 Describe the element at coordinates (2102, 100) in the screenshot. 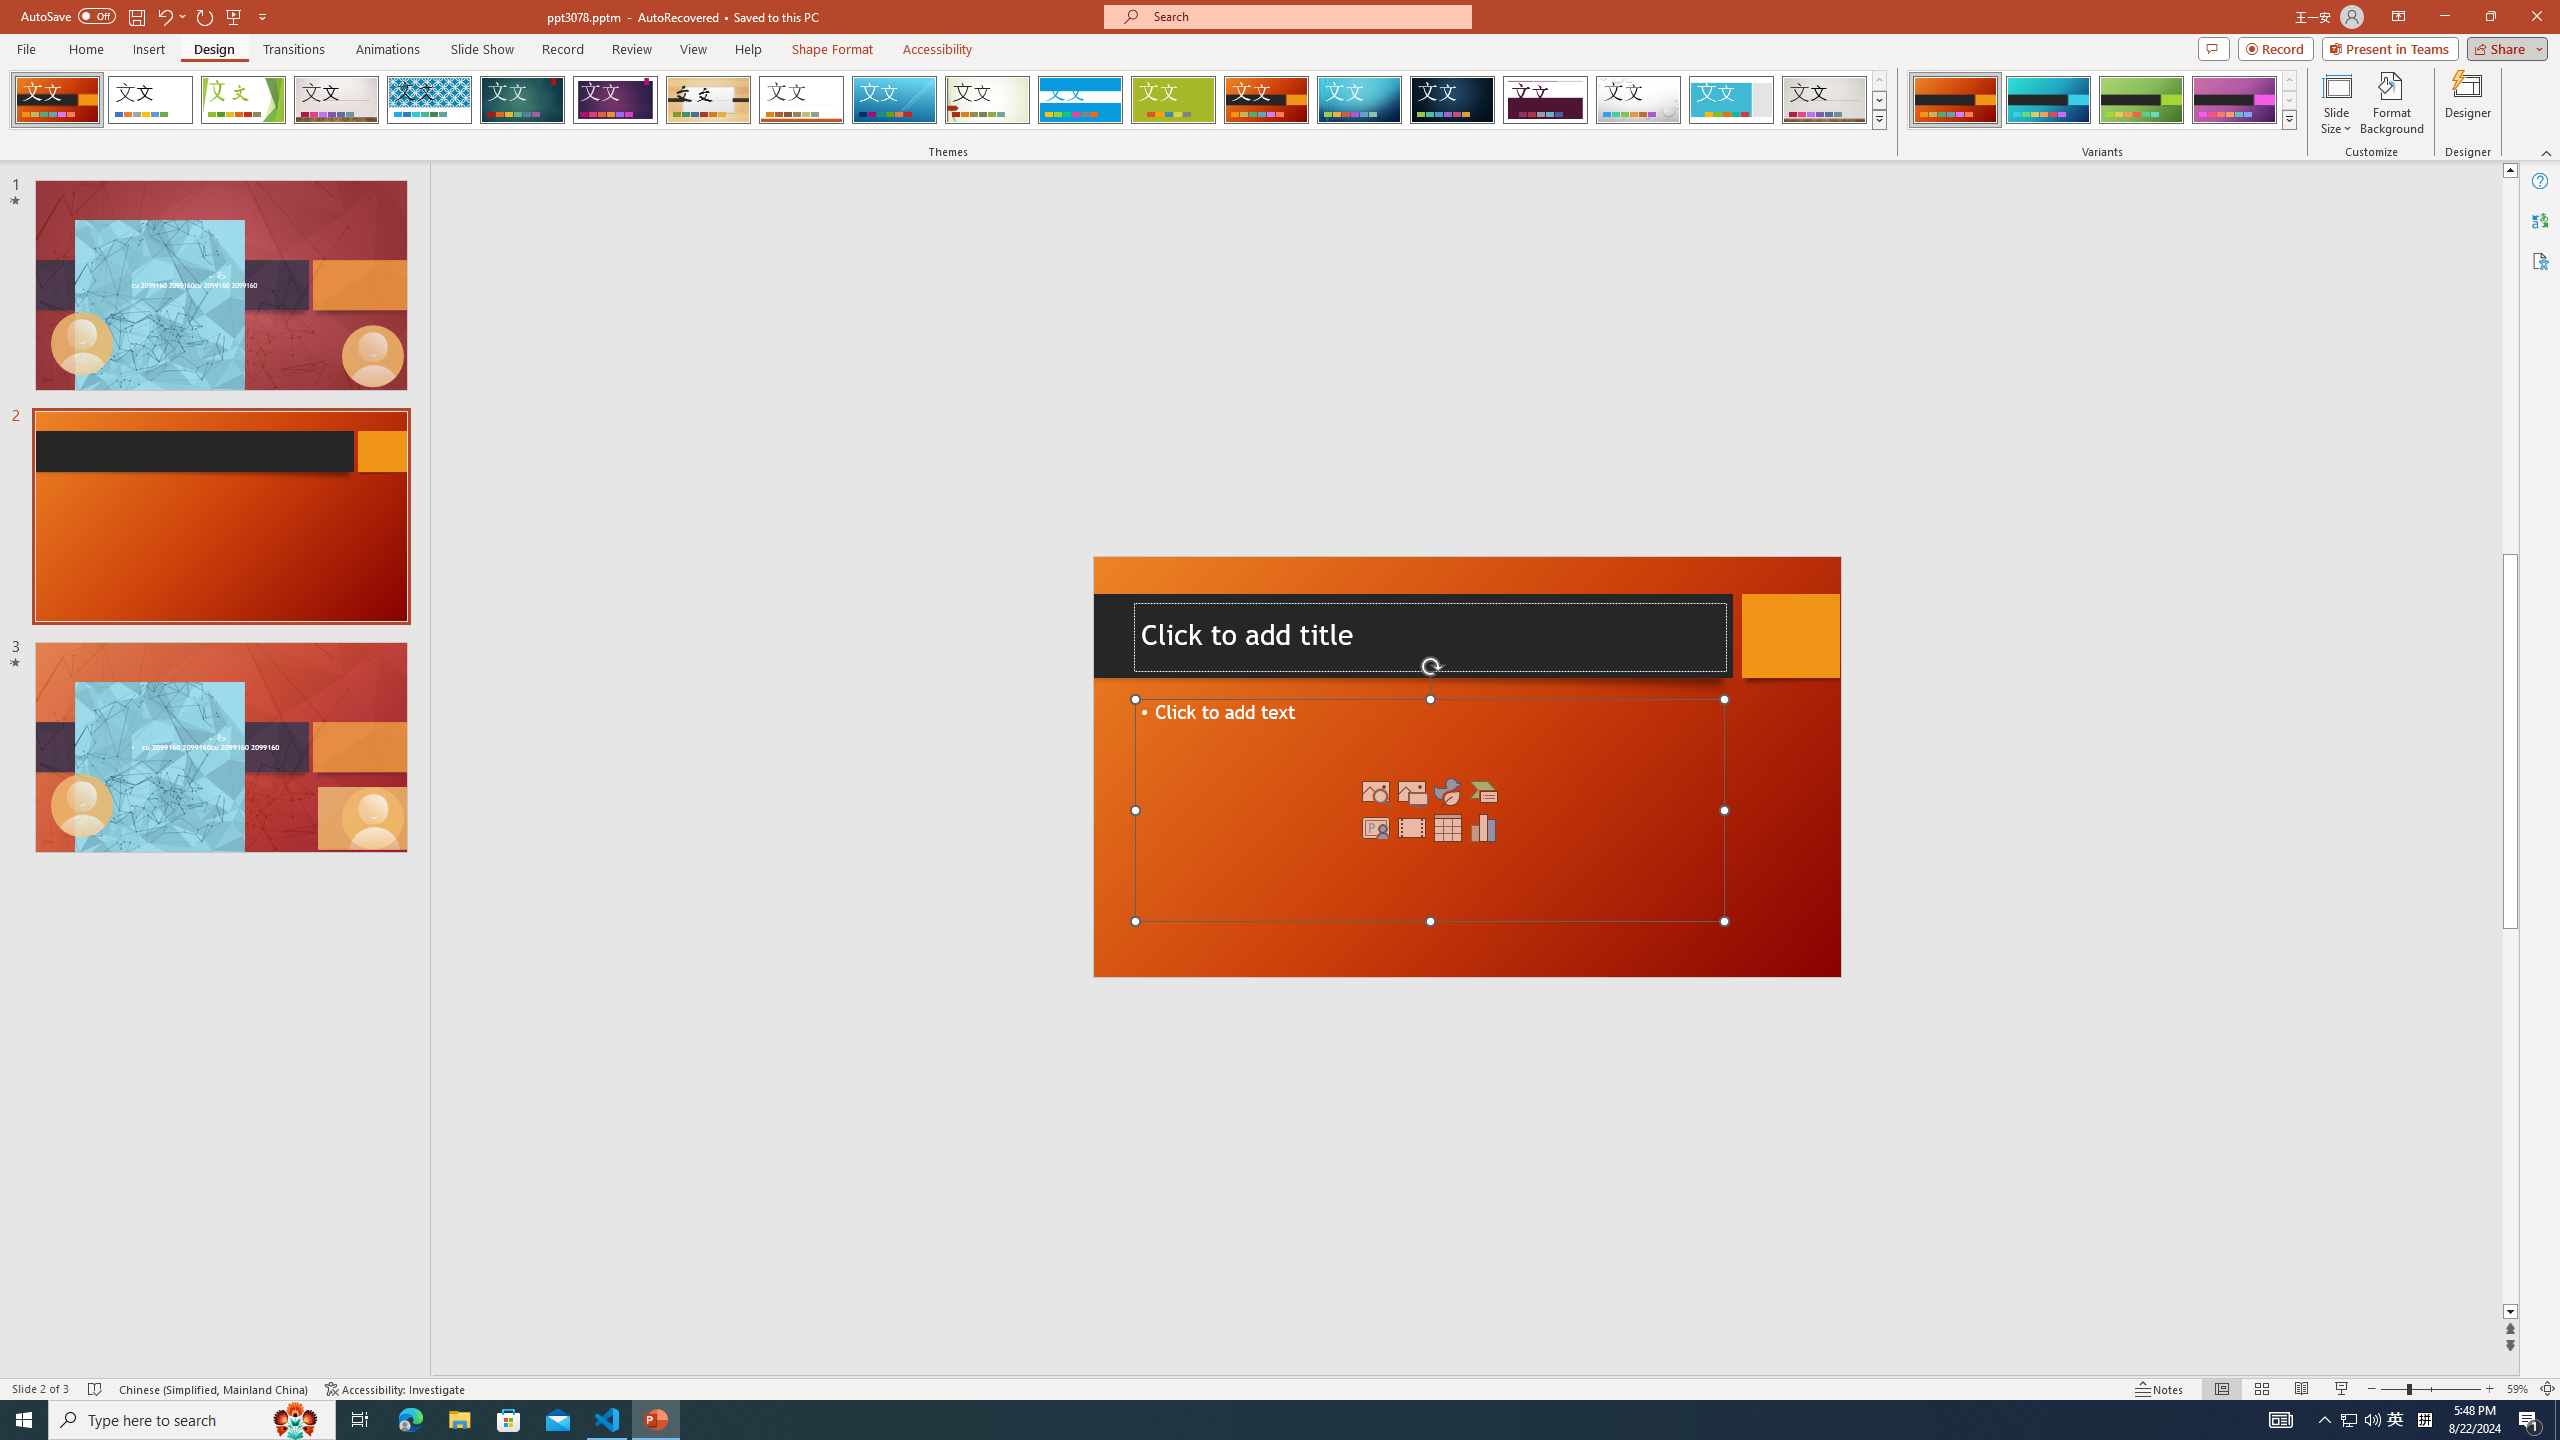

I see `AutomationID: ThemeVariantsGallery` at that location.